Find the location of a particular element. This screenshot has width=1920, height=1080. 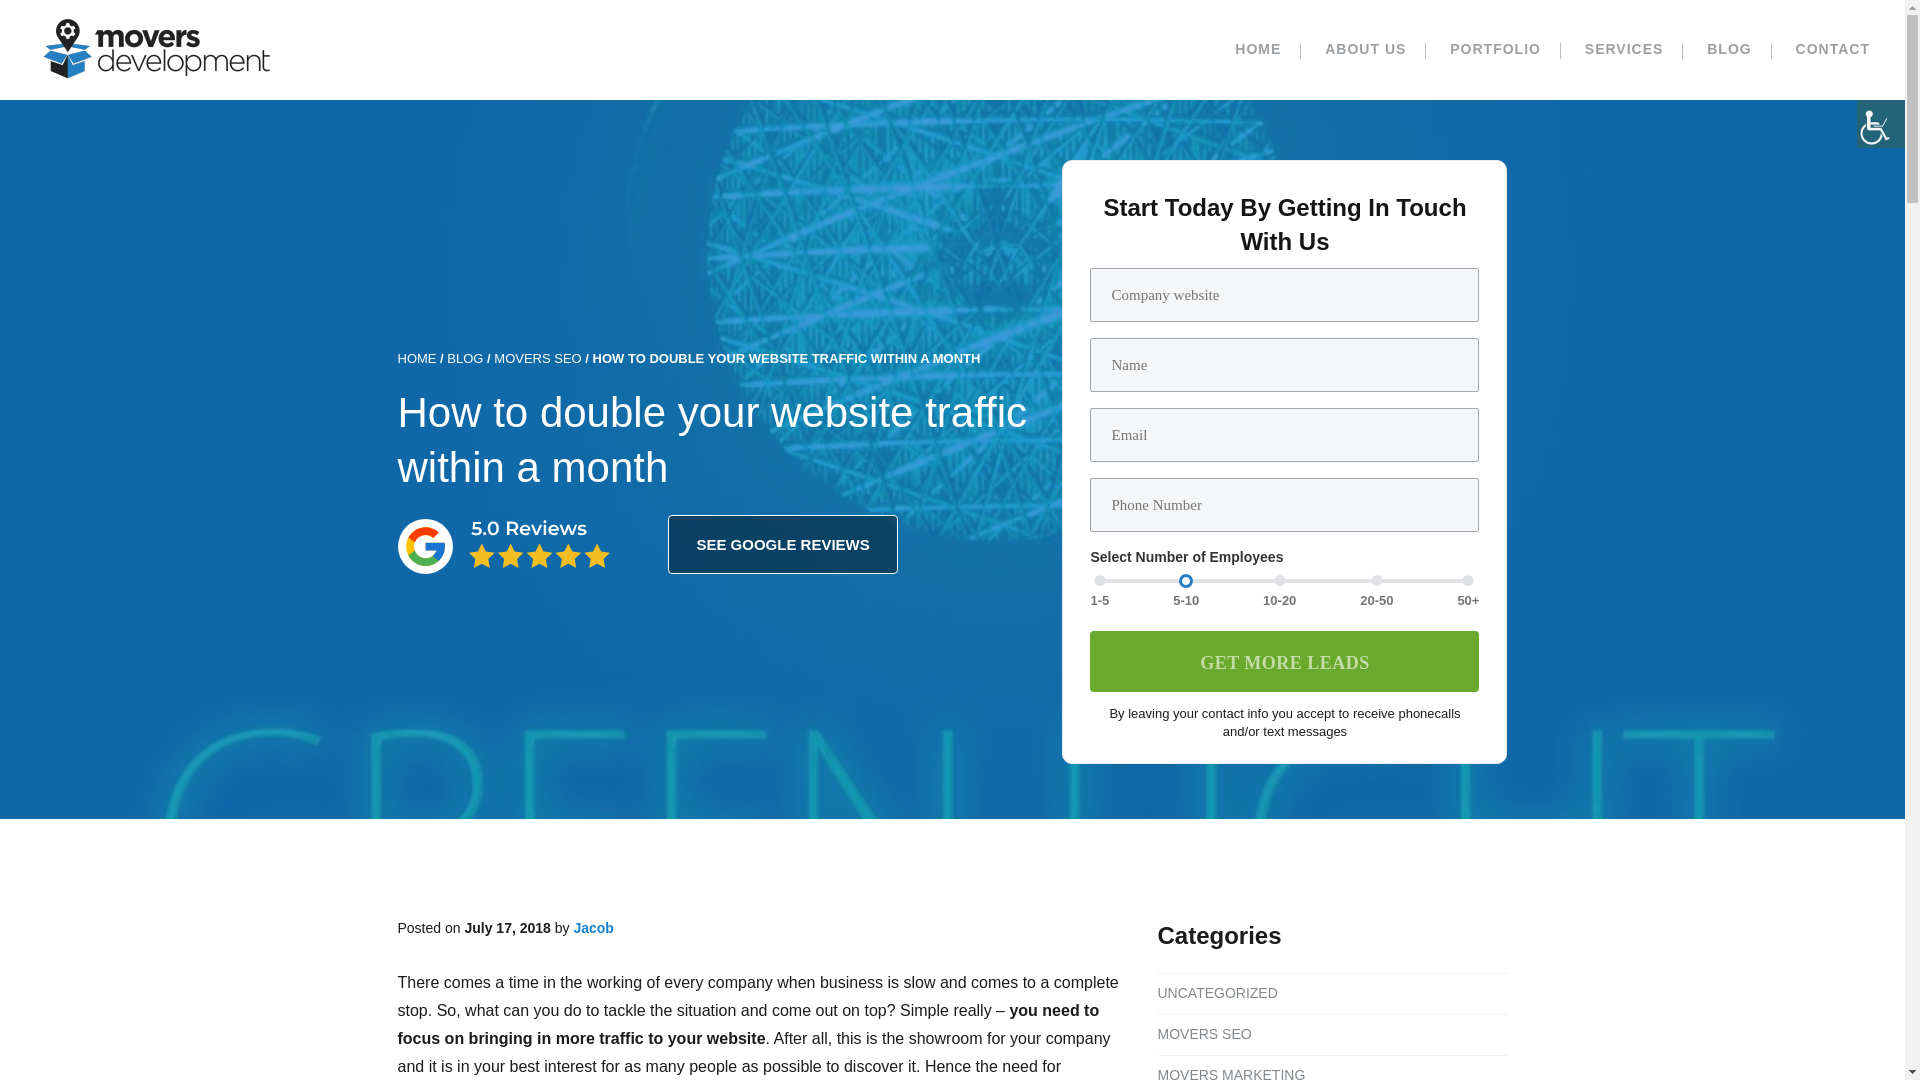

HOME is located at coordinates (1258, 50).